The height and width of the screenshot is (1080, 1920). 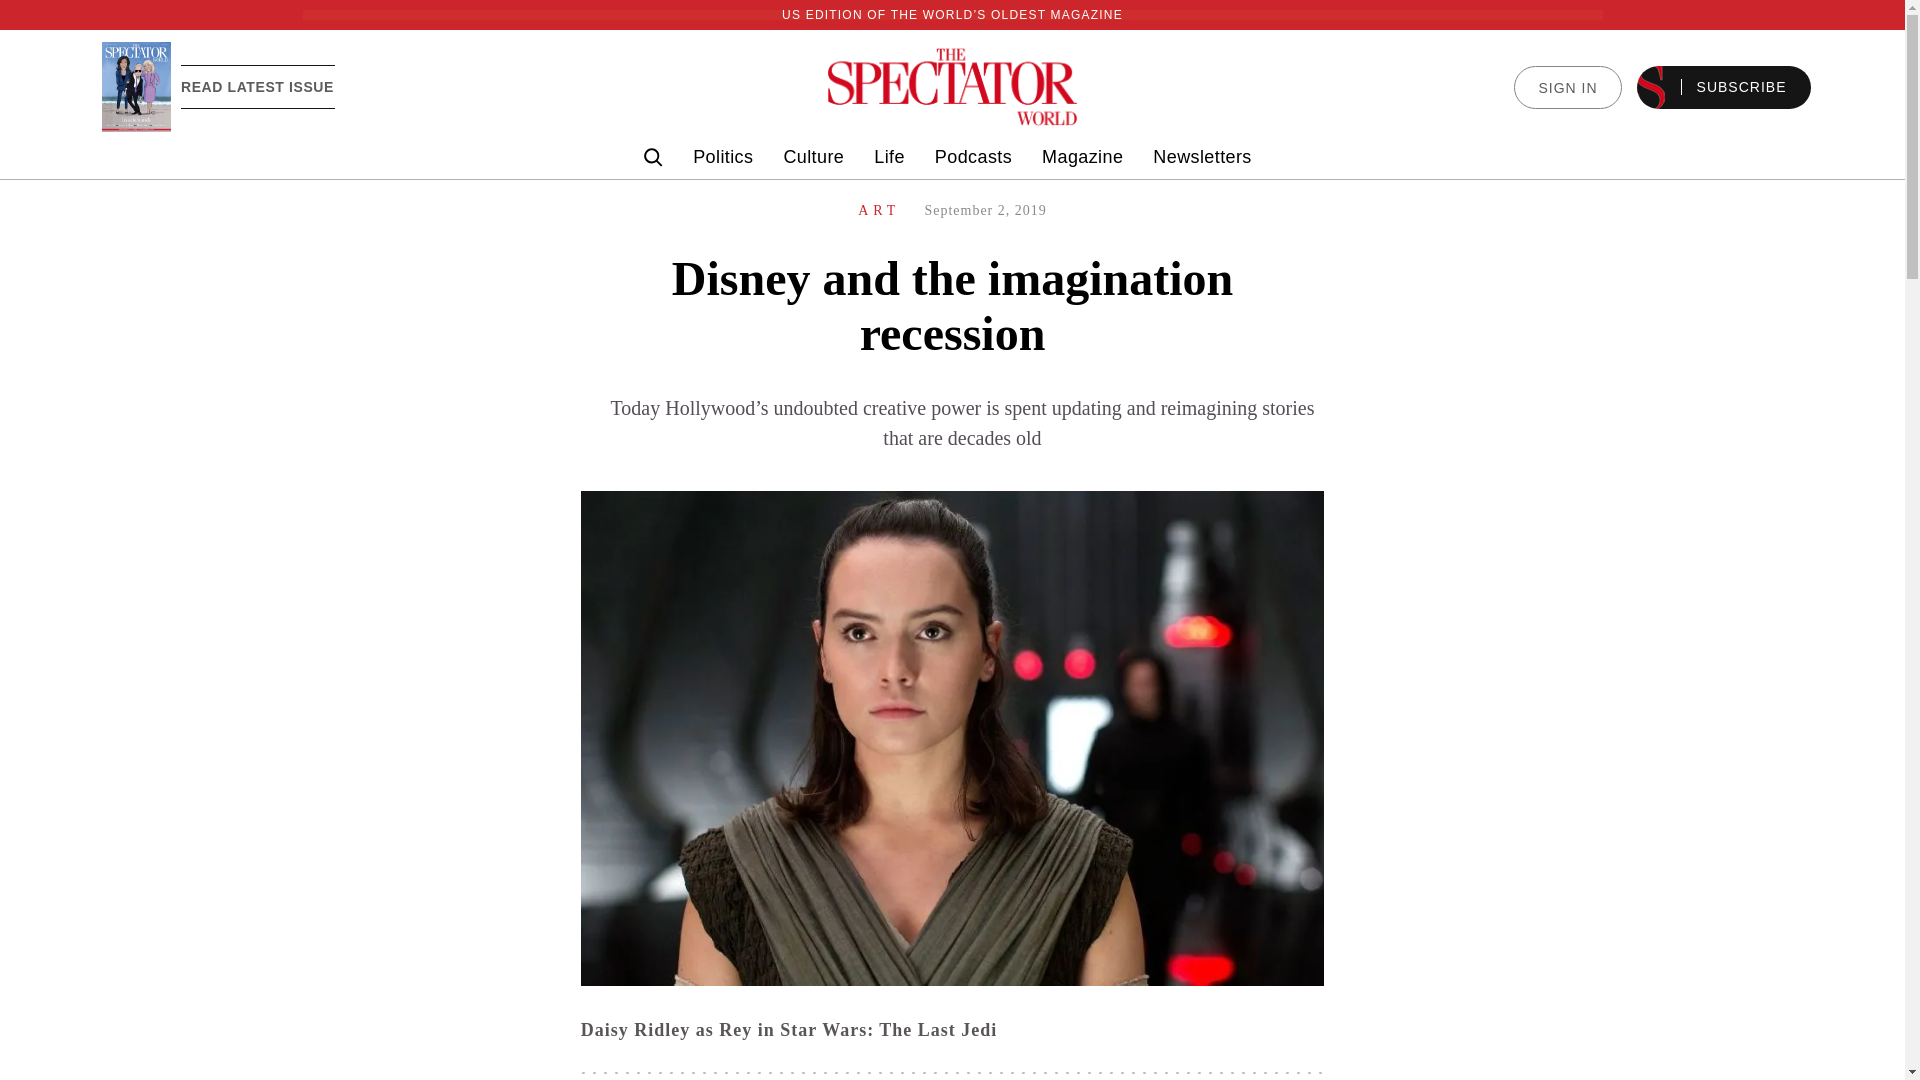 What do you see at coordinates (813, 157) in the screenshot?
I see `Culture` at bounding box center [813, 157].